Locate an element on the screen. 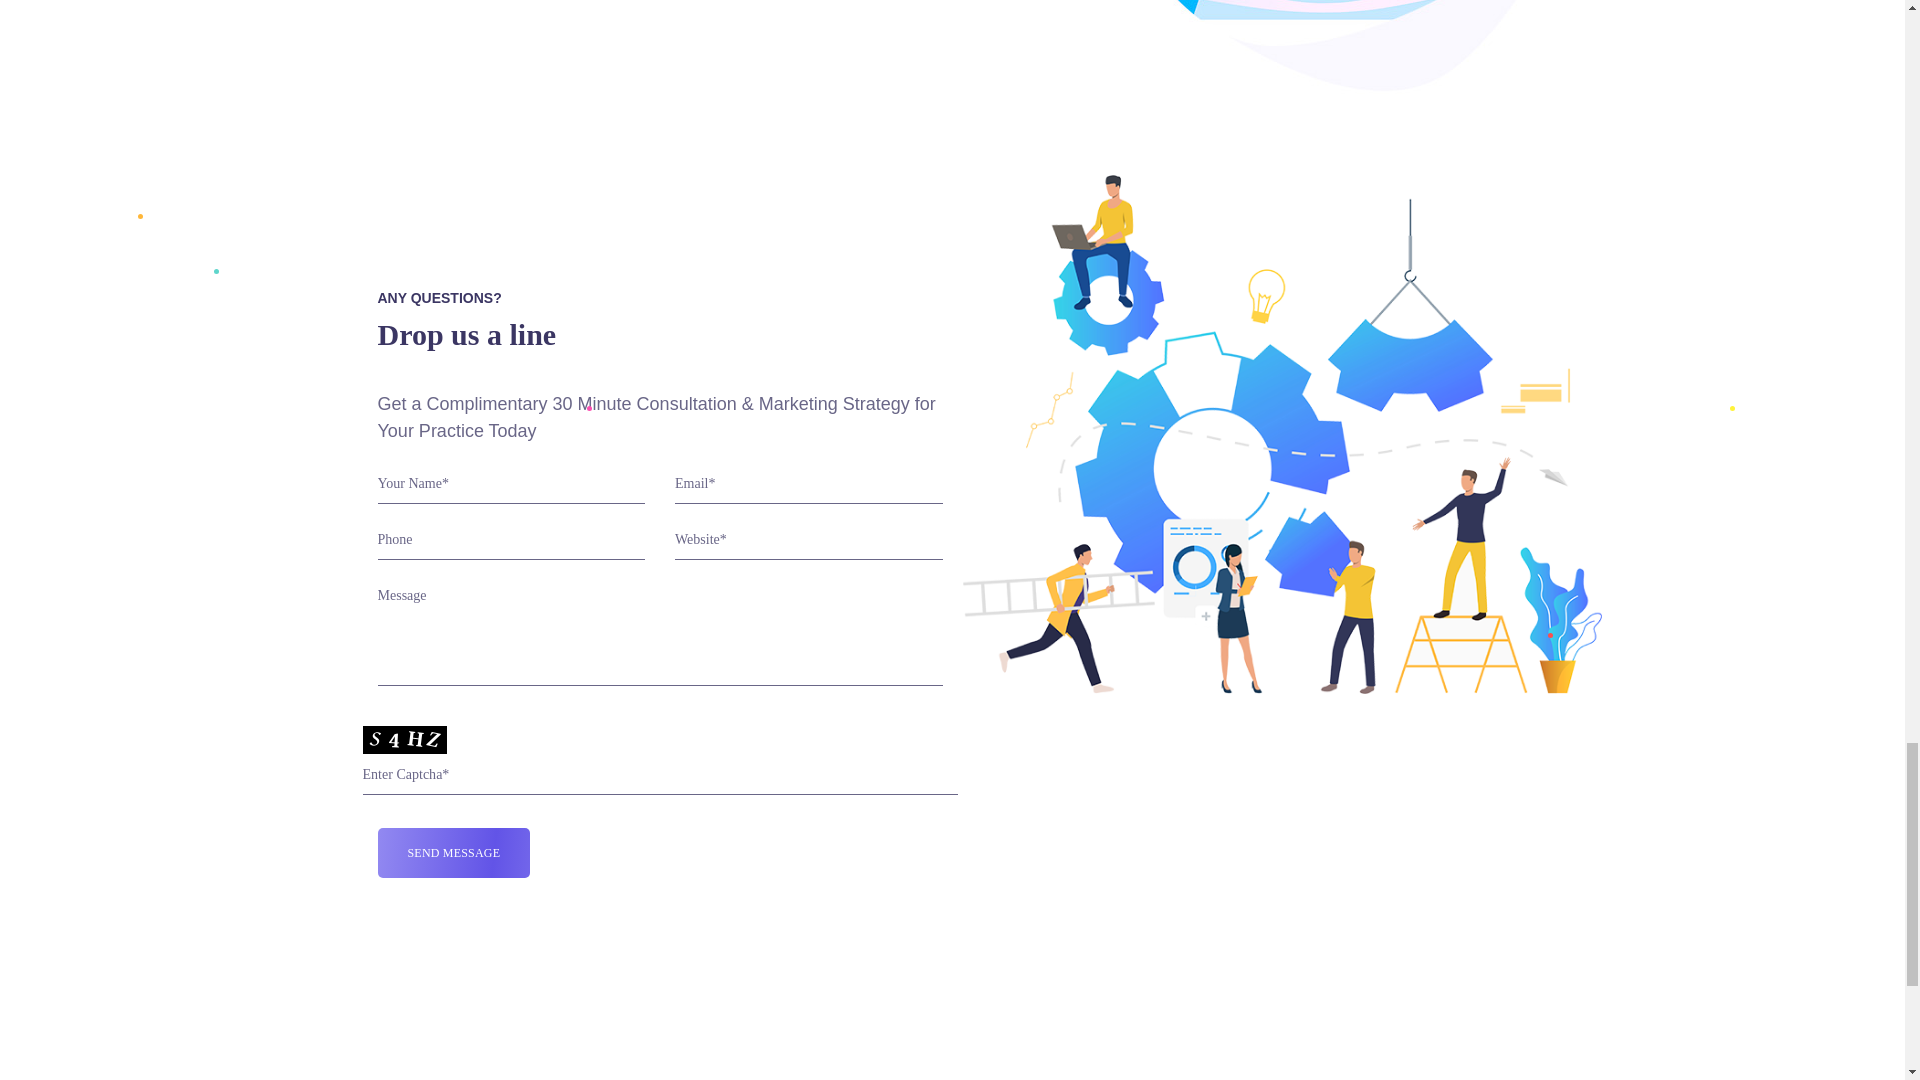  Send Message is located at coordinates (454, 853).